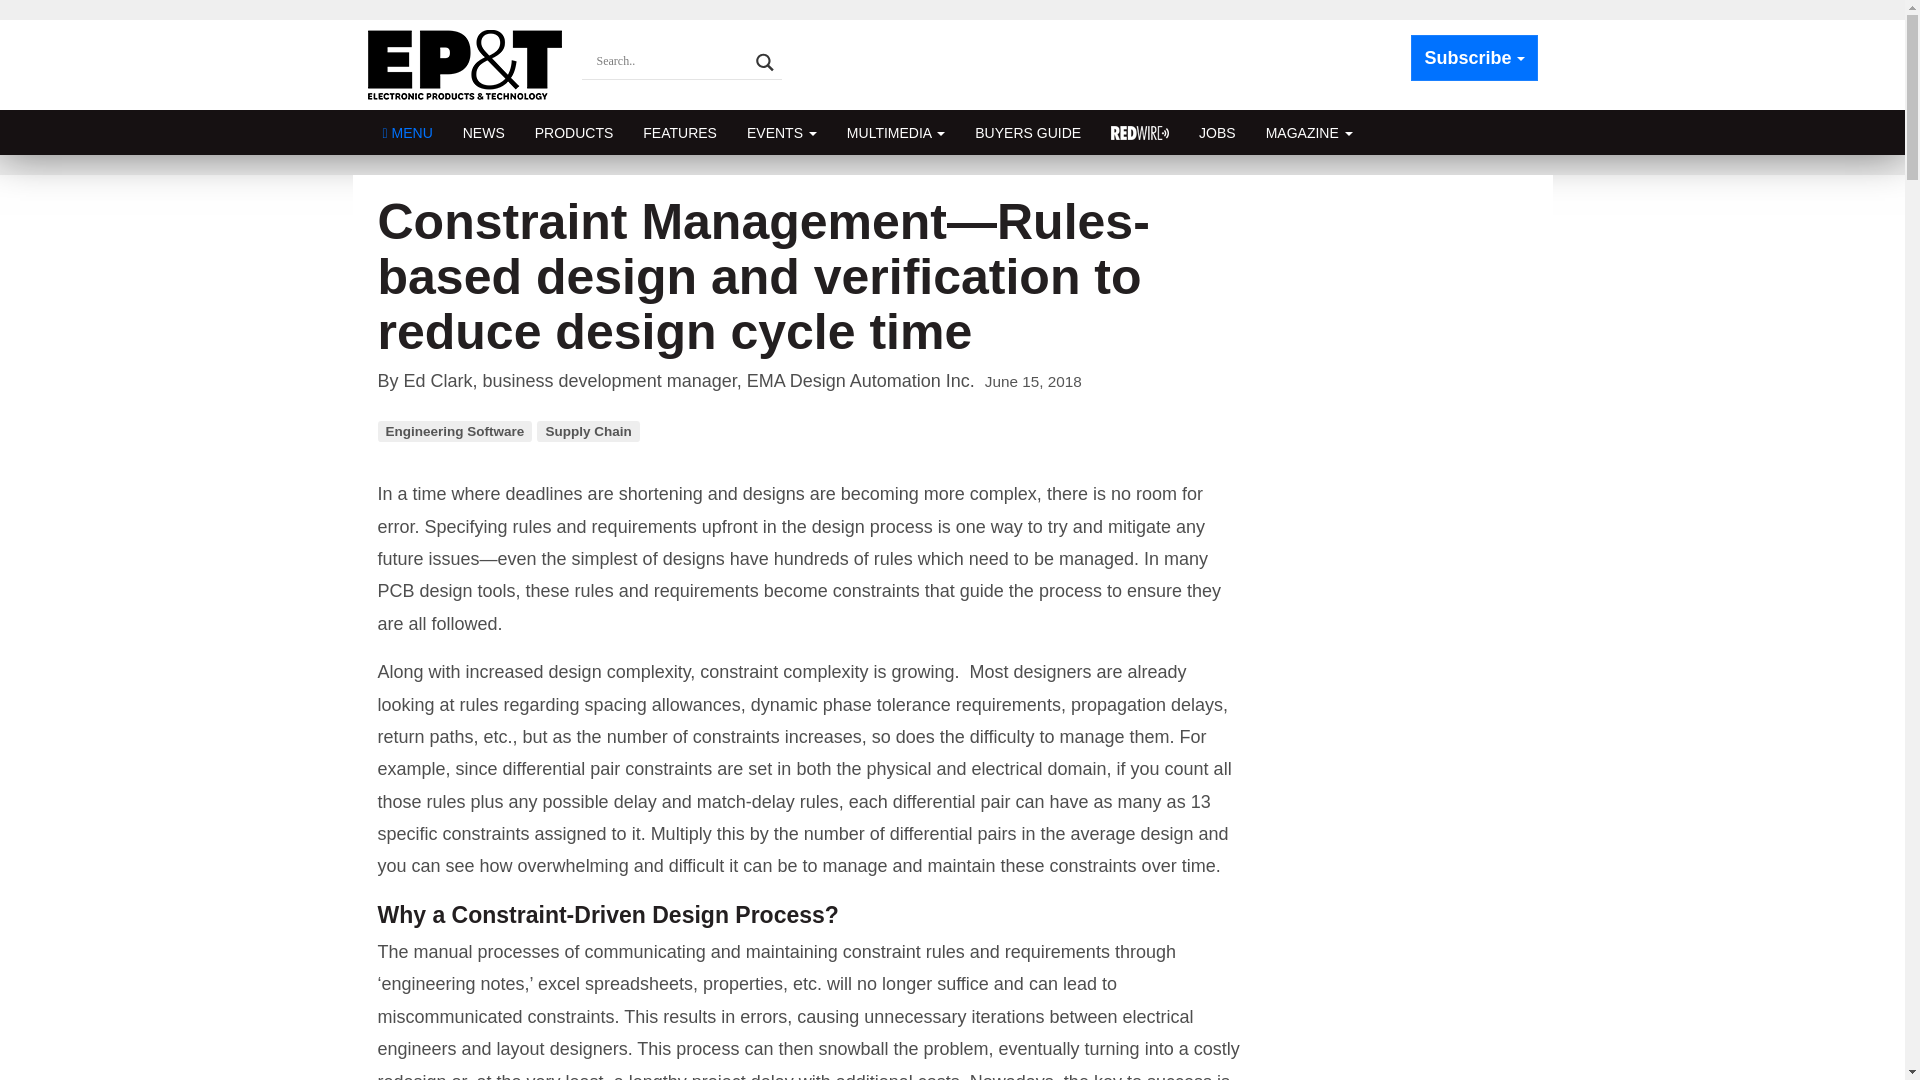 Image resolution: width=1920 pixels, height=1080 pixels. Describe the element at coordinates (408, 132) in the screenshot. I see `Click to show site navigation` at that location.